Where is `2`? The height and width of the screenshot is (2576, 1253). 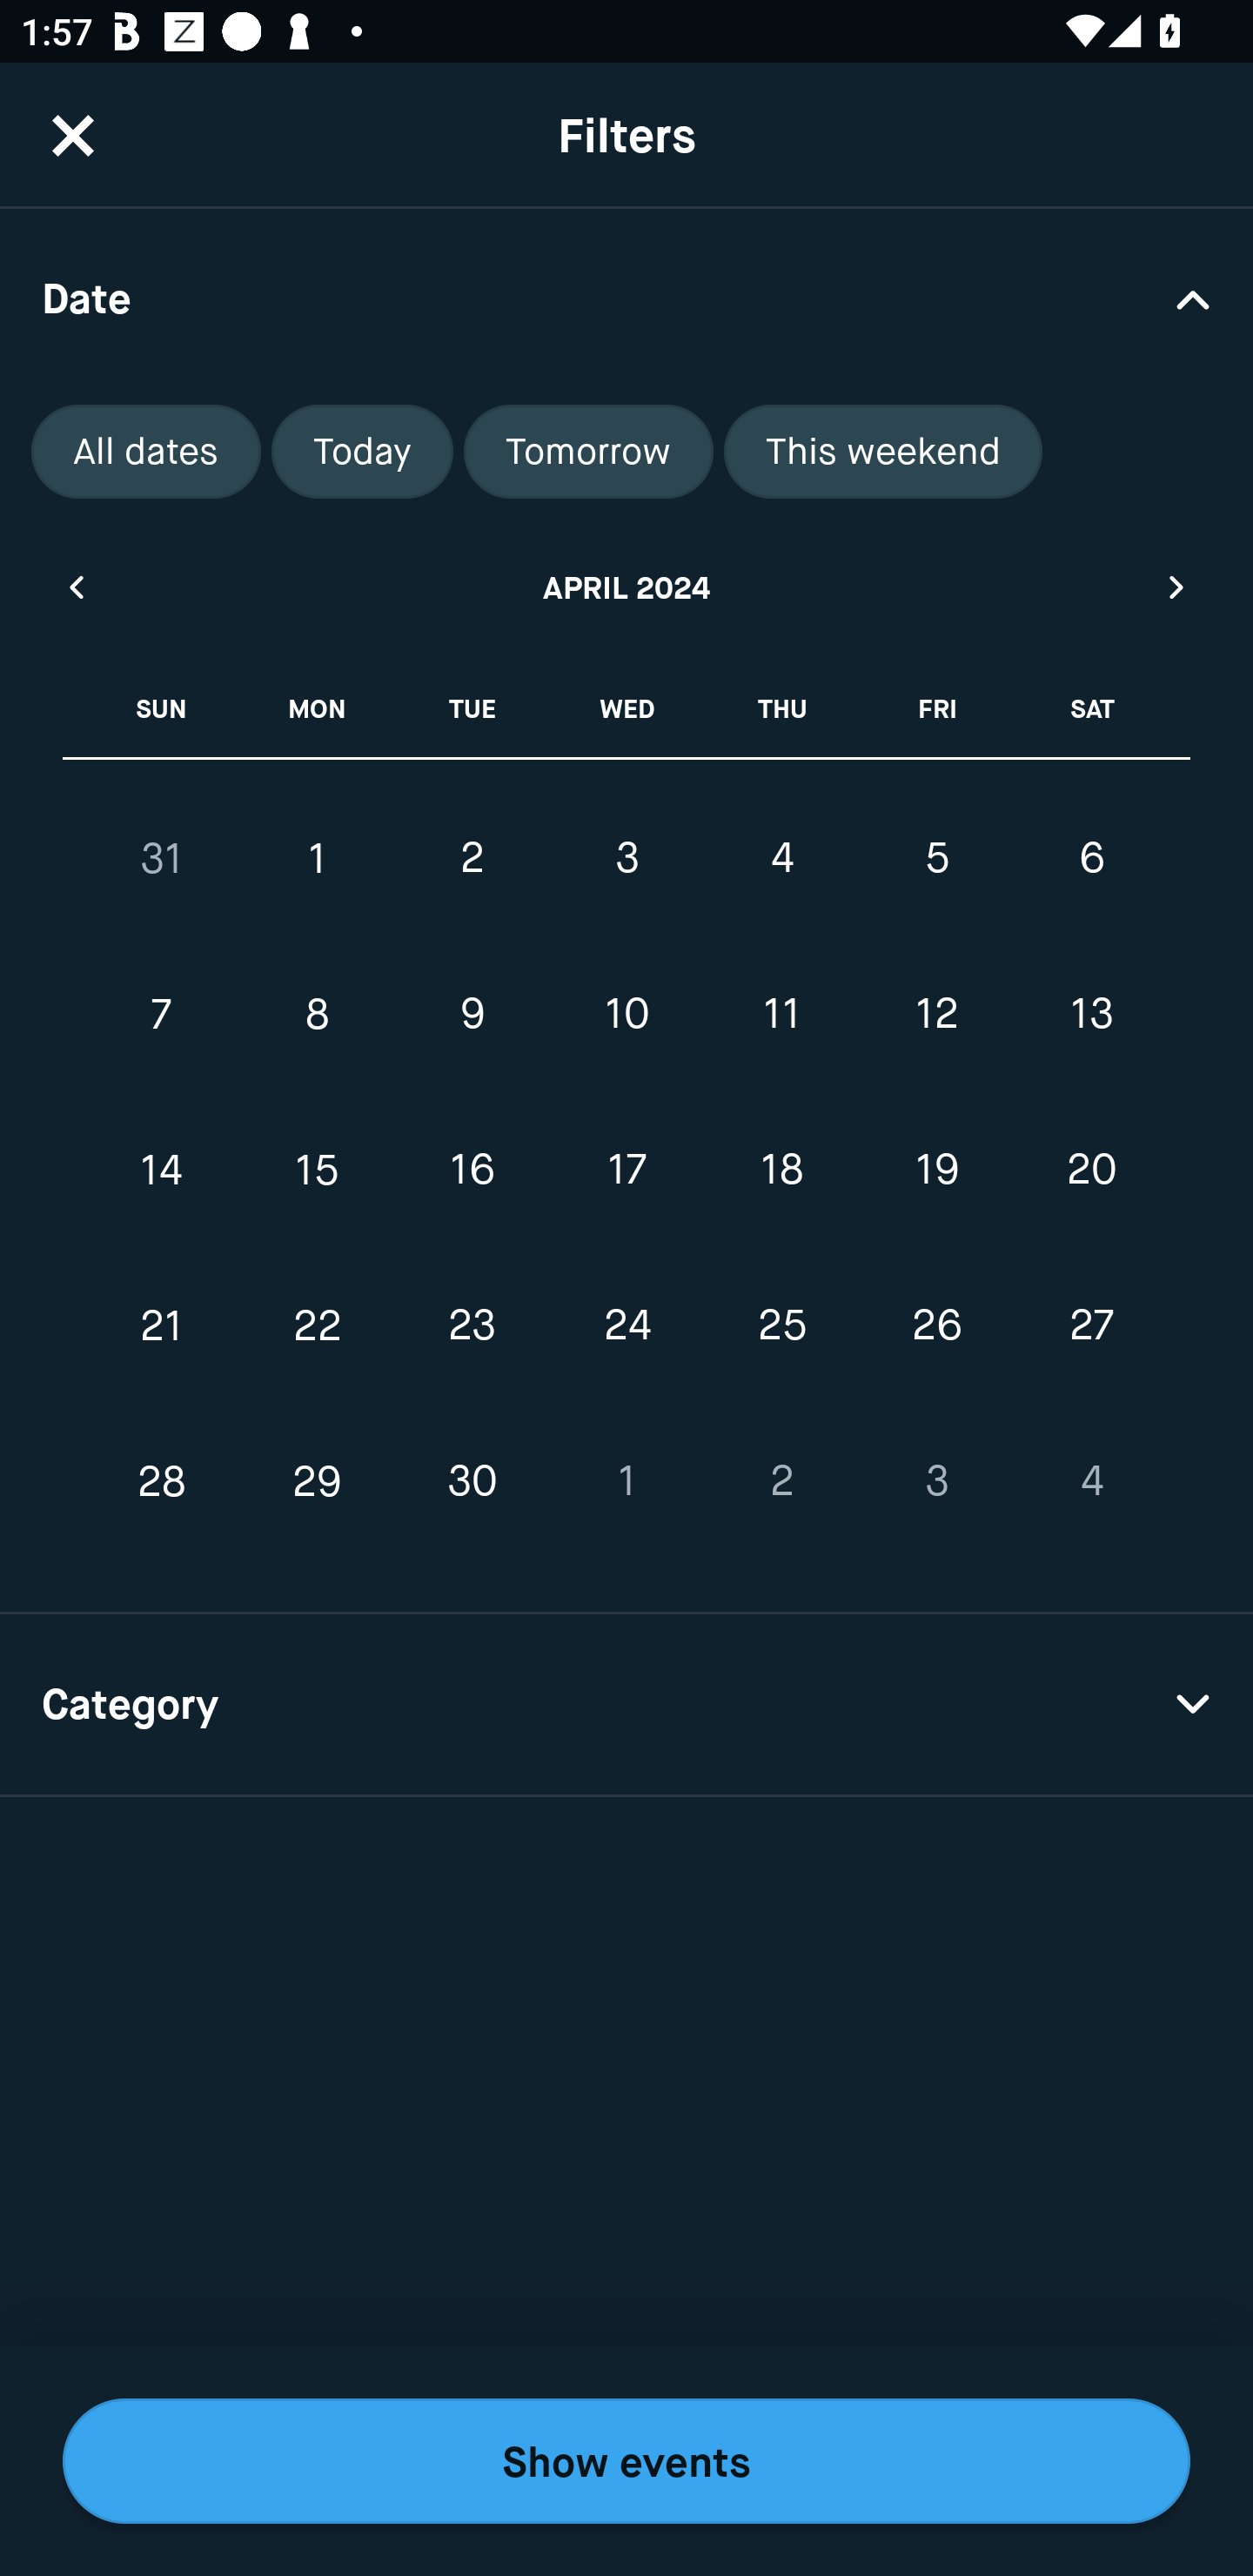
2 is located at coordinates (472, 857).